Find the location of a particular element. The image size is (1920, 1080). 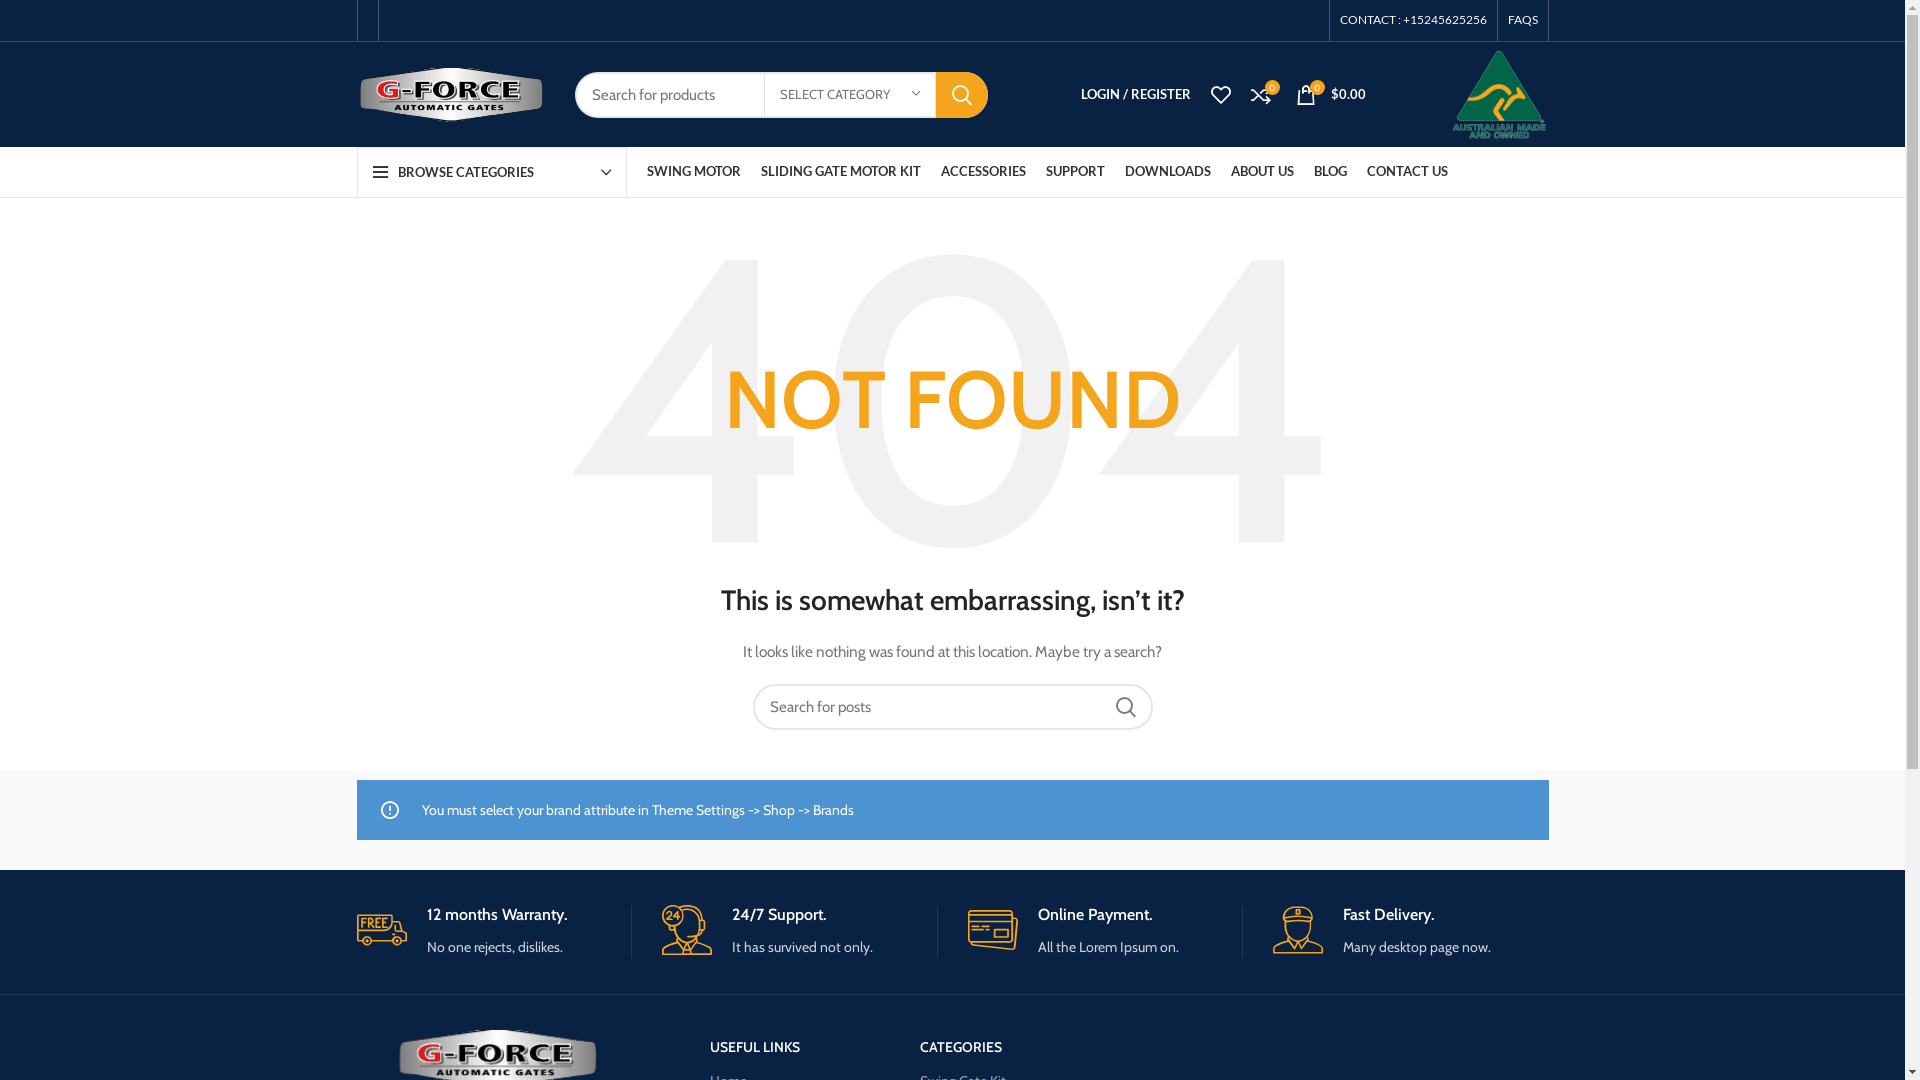

SWING MOTOR is located at coordinates (693, 172).